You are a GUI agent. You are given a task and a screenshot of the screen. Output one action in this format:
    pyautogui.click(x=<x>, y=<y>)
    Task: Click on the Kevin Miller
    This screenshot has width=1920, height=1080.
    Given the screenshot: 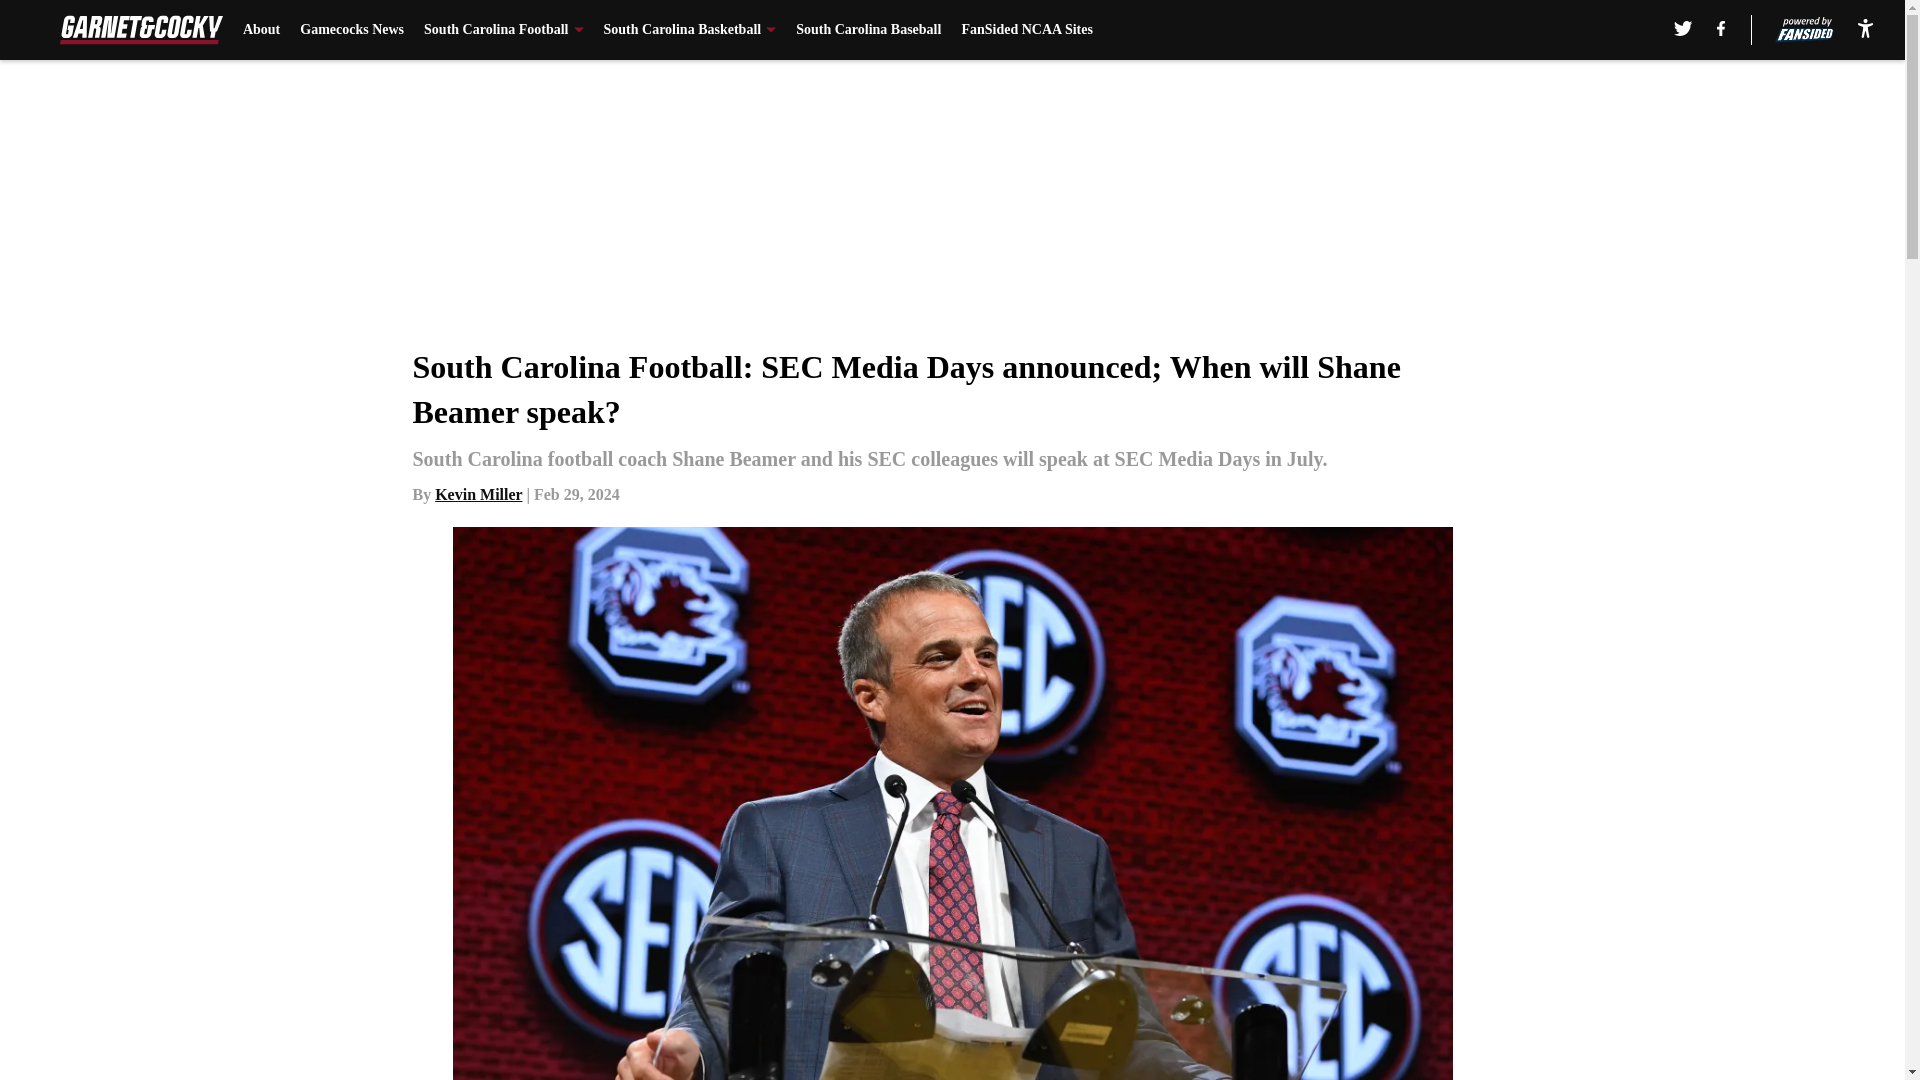 What is the action you would take?
    pyautogui.click(x=478, y=494)
    